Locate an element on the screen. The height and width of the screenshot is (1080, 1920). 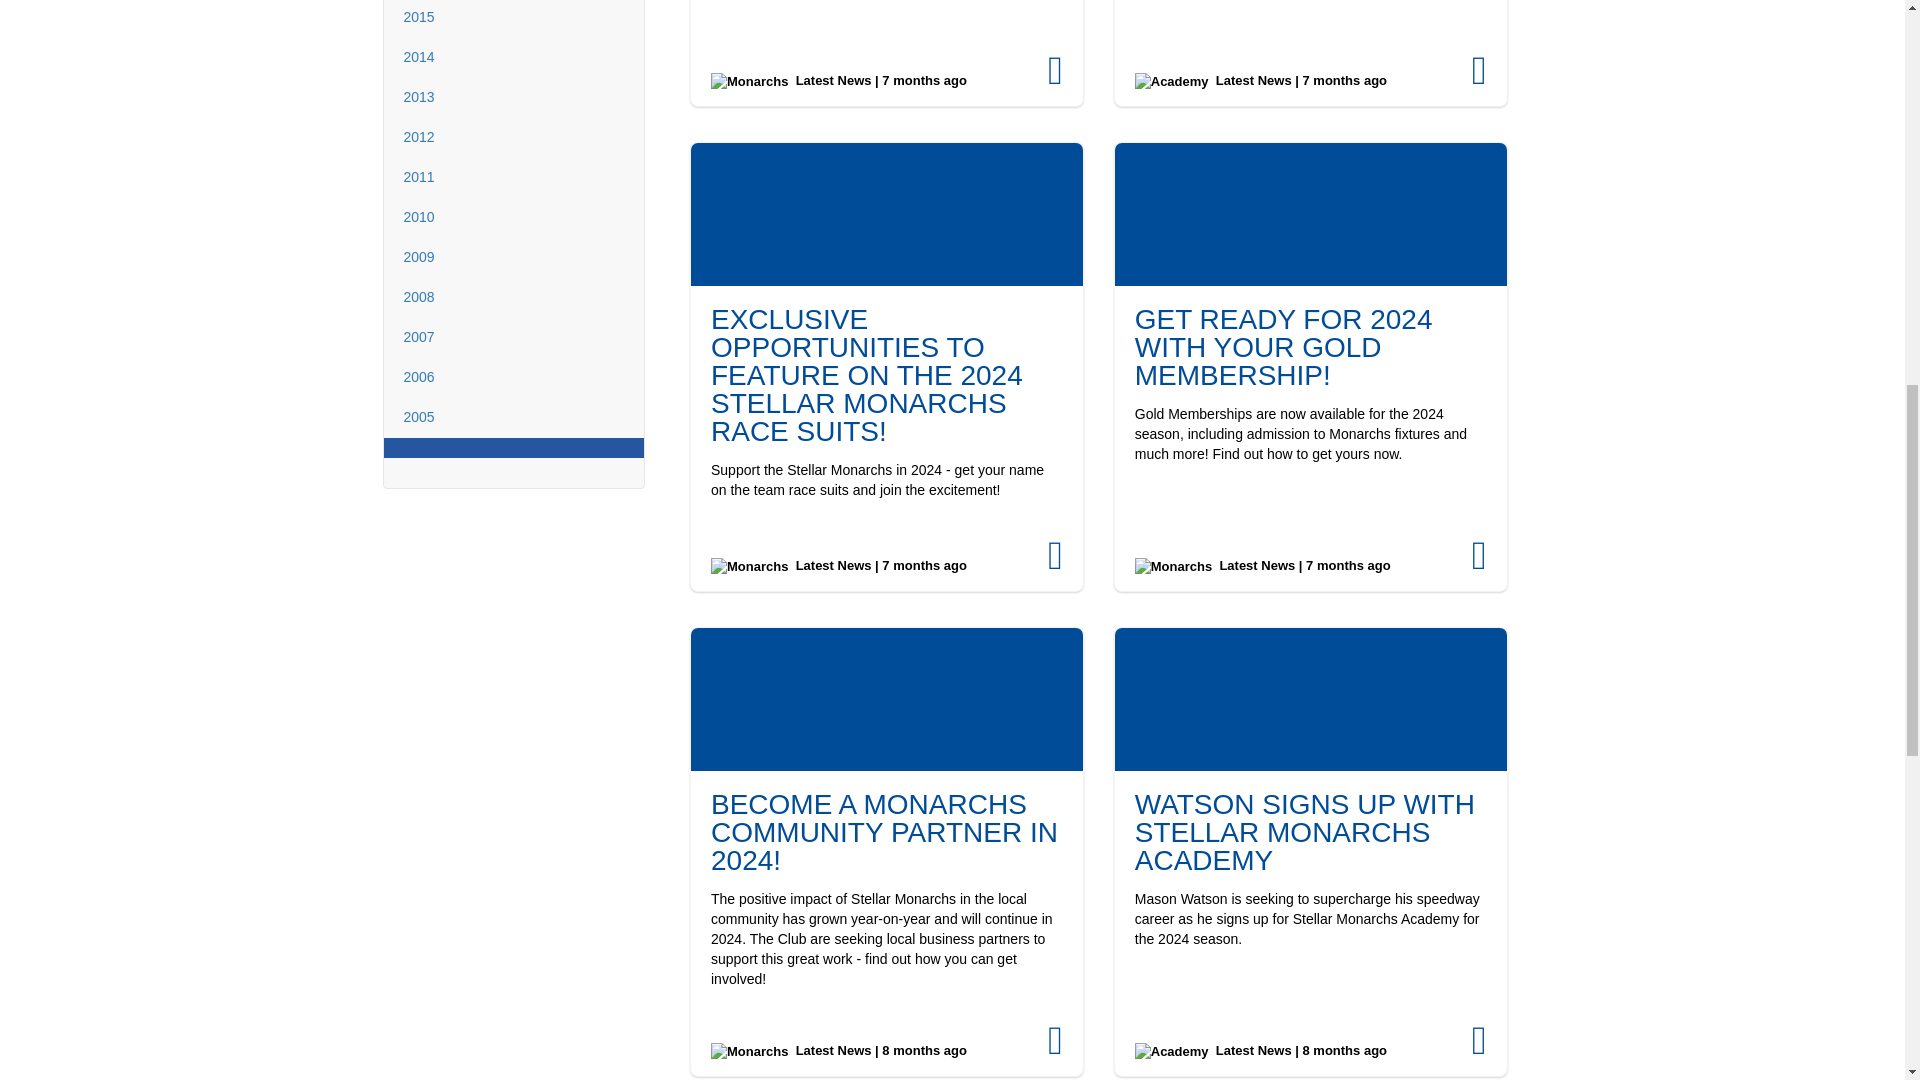
Academy is located at coordinates (1172, 82).